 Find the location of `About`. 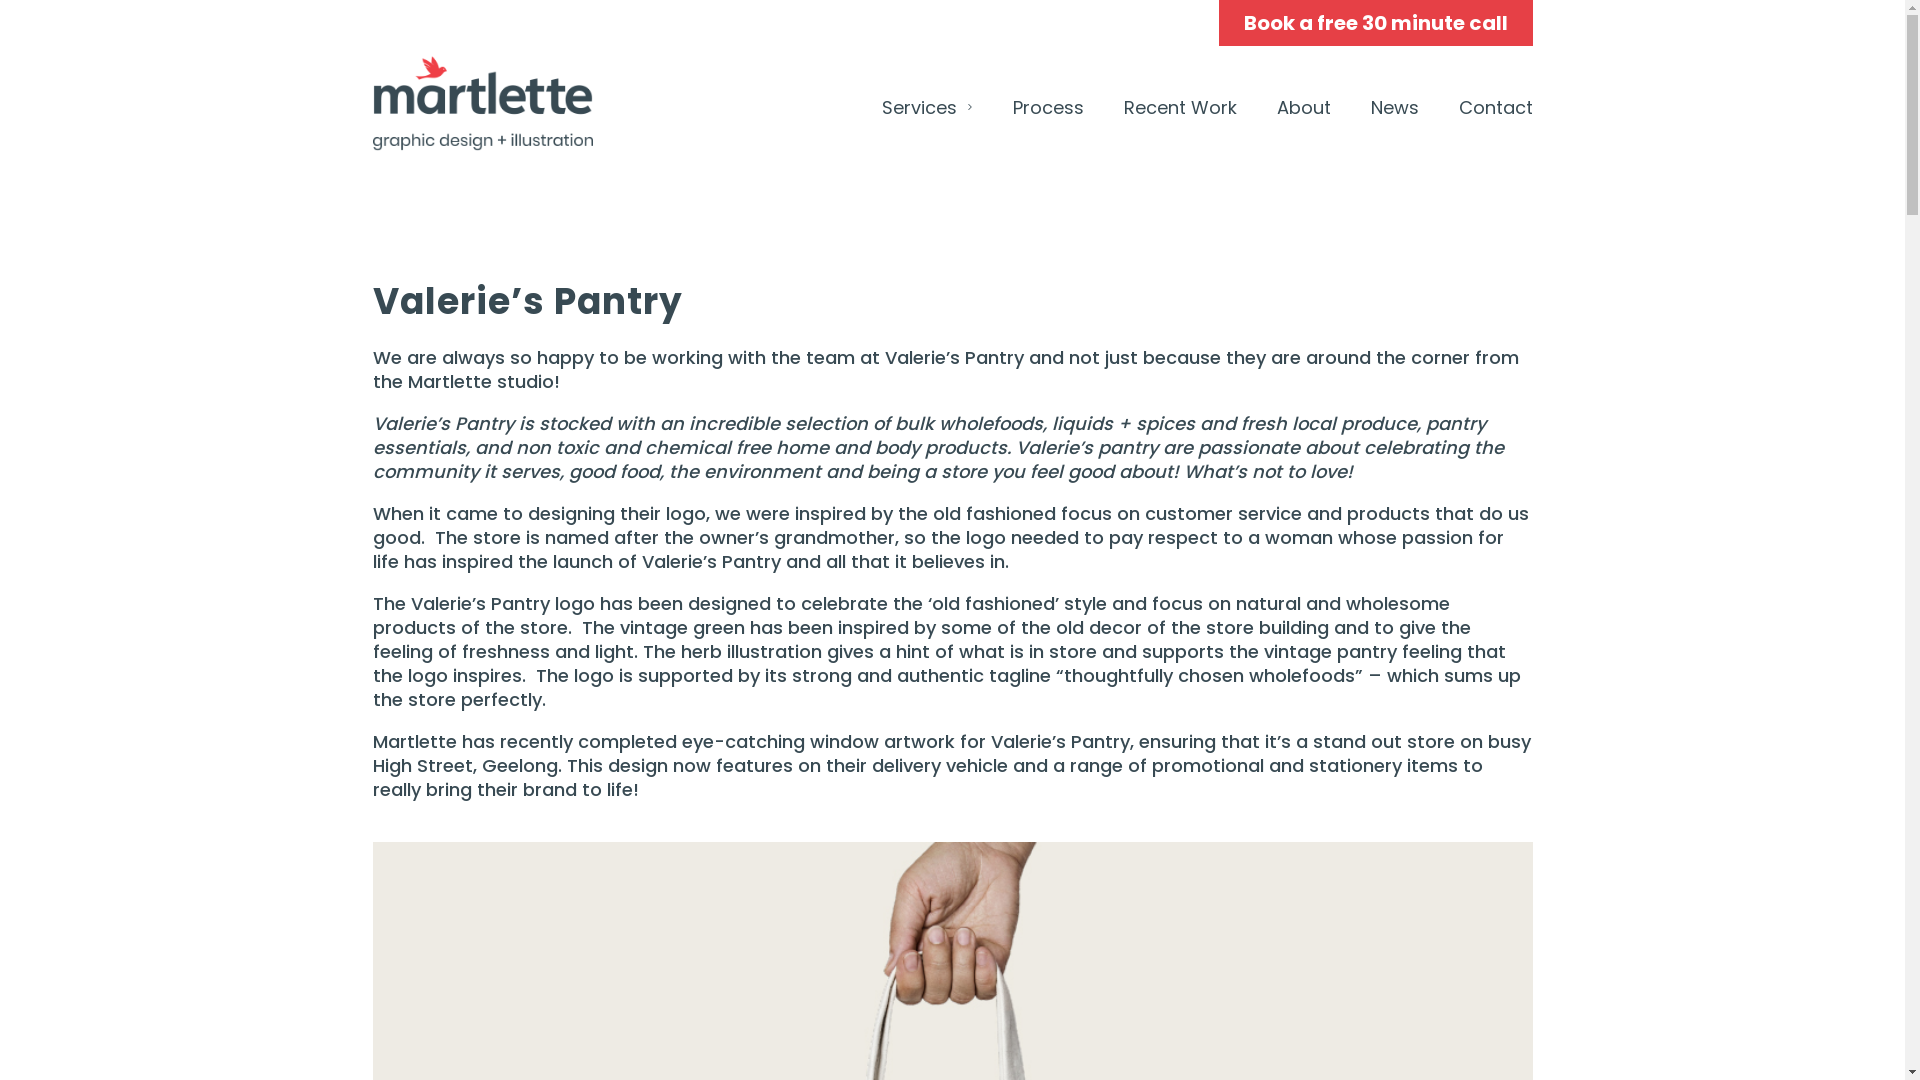

About is located at coordinates (1303, 108).